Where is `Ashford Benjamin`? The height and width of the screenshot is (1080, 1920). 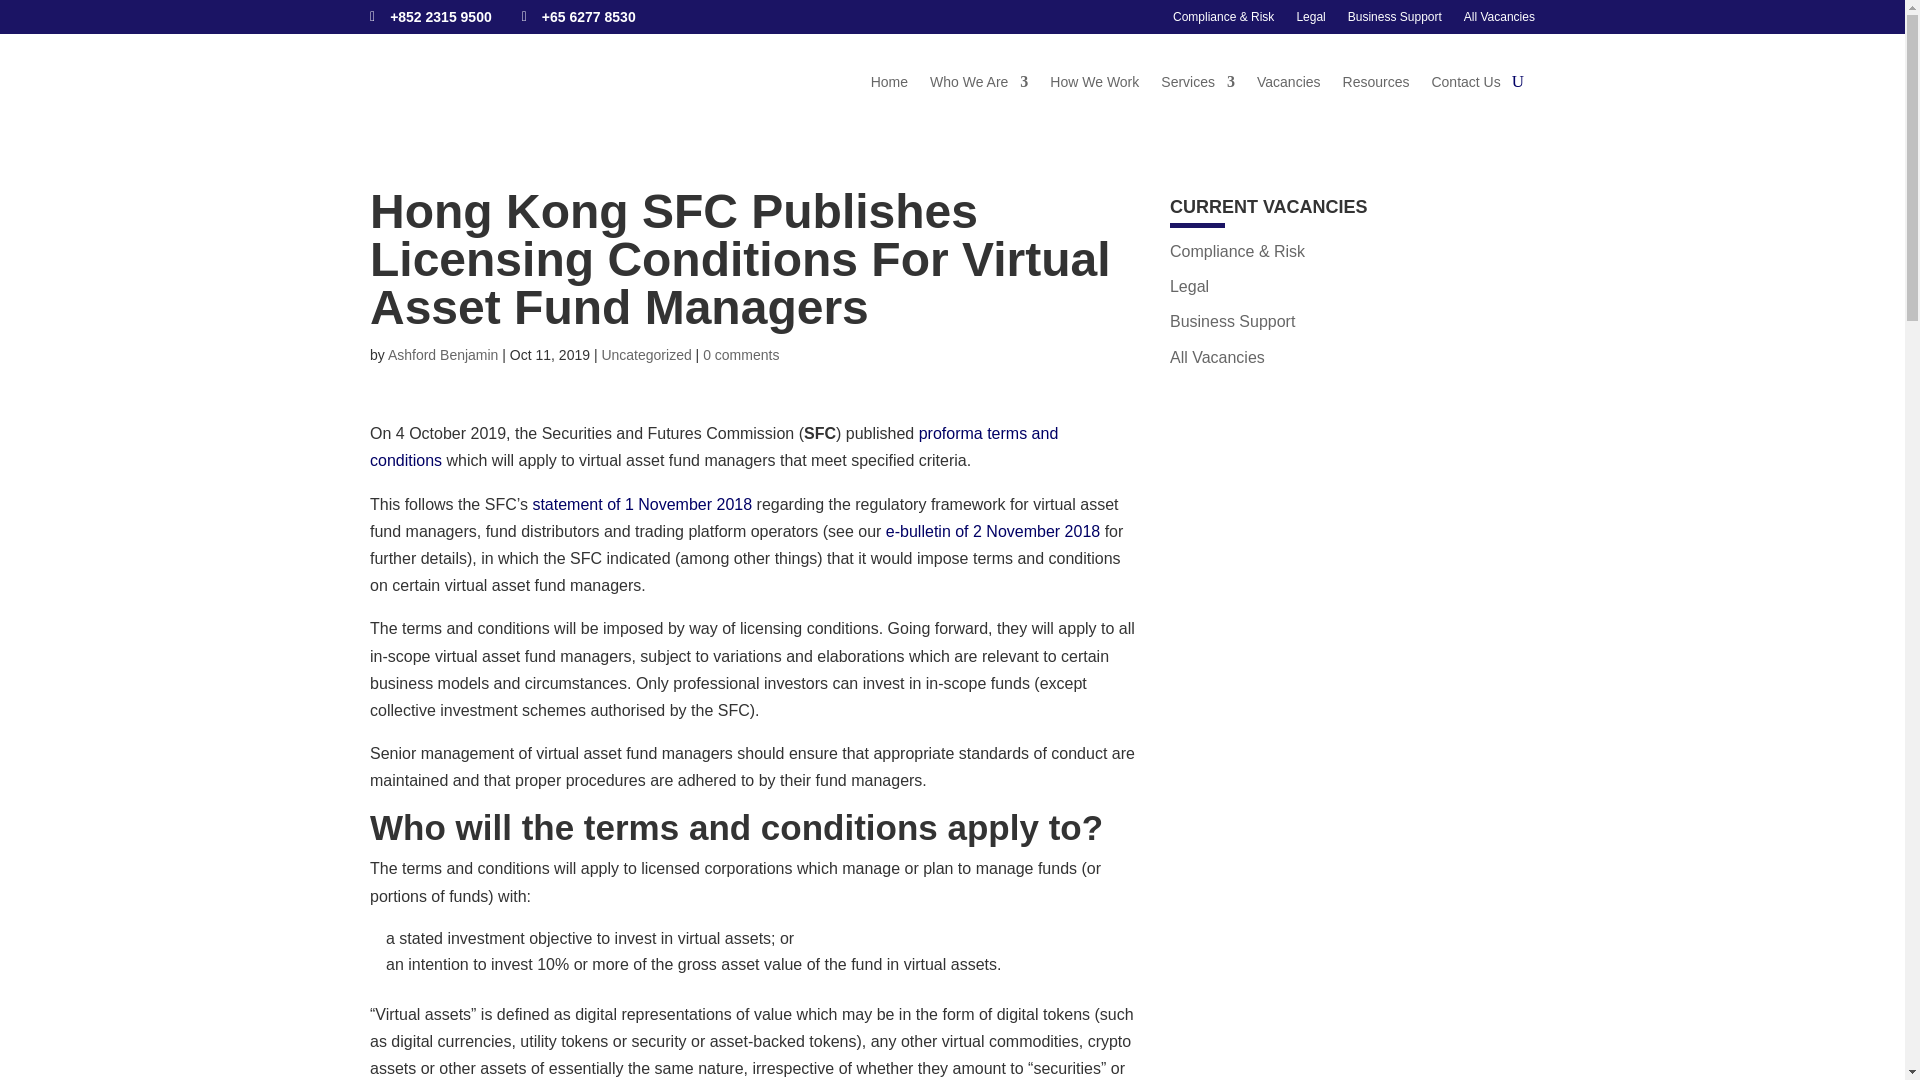
Ashford Benjamin is located at coordinates (443, 354).